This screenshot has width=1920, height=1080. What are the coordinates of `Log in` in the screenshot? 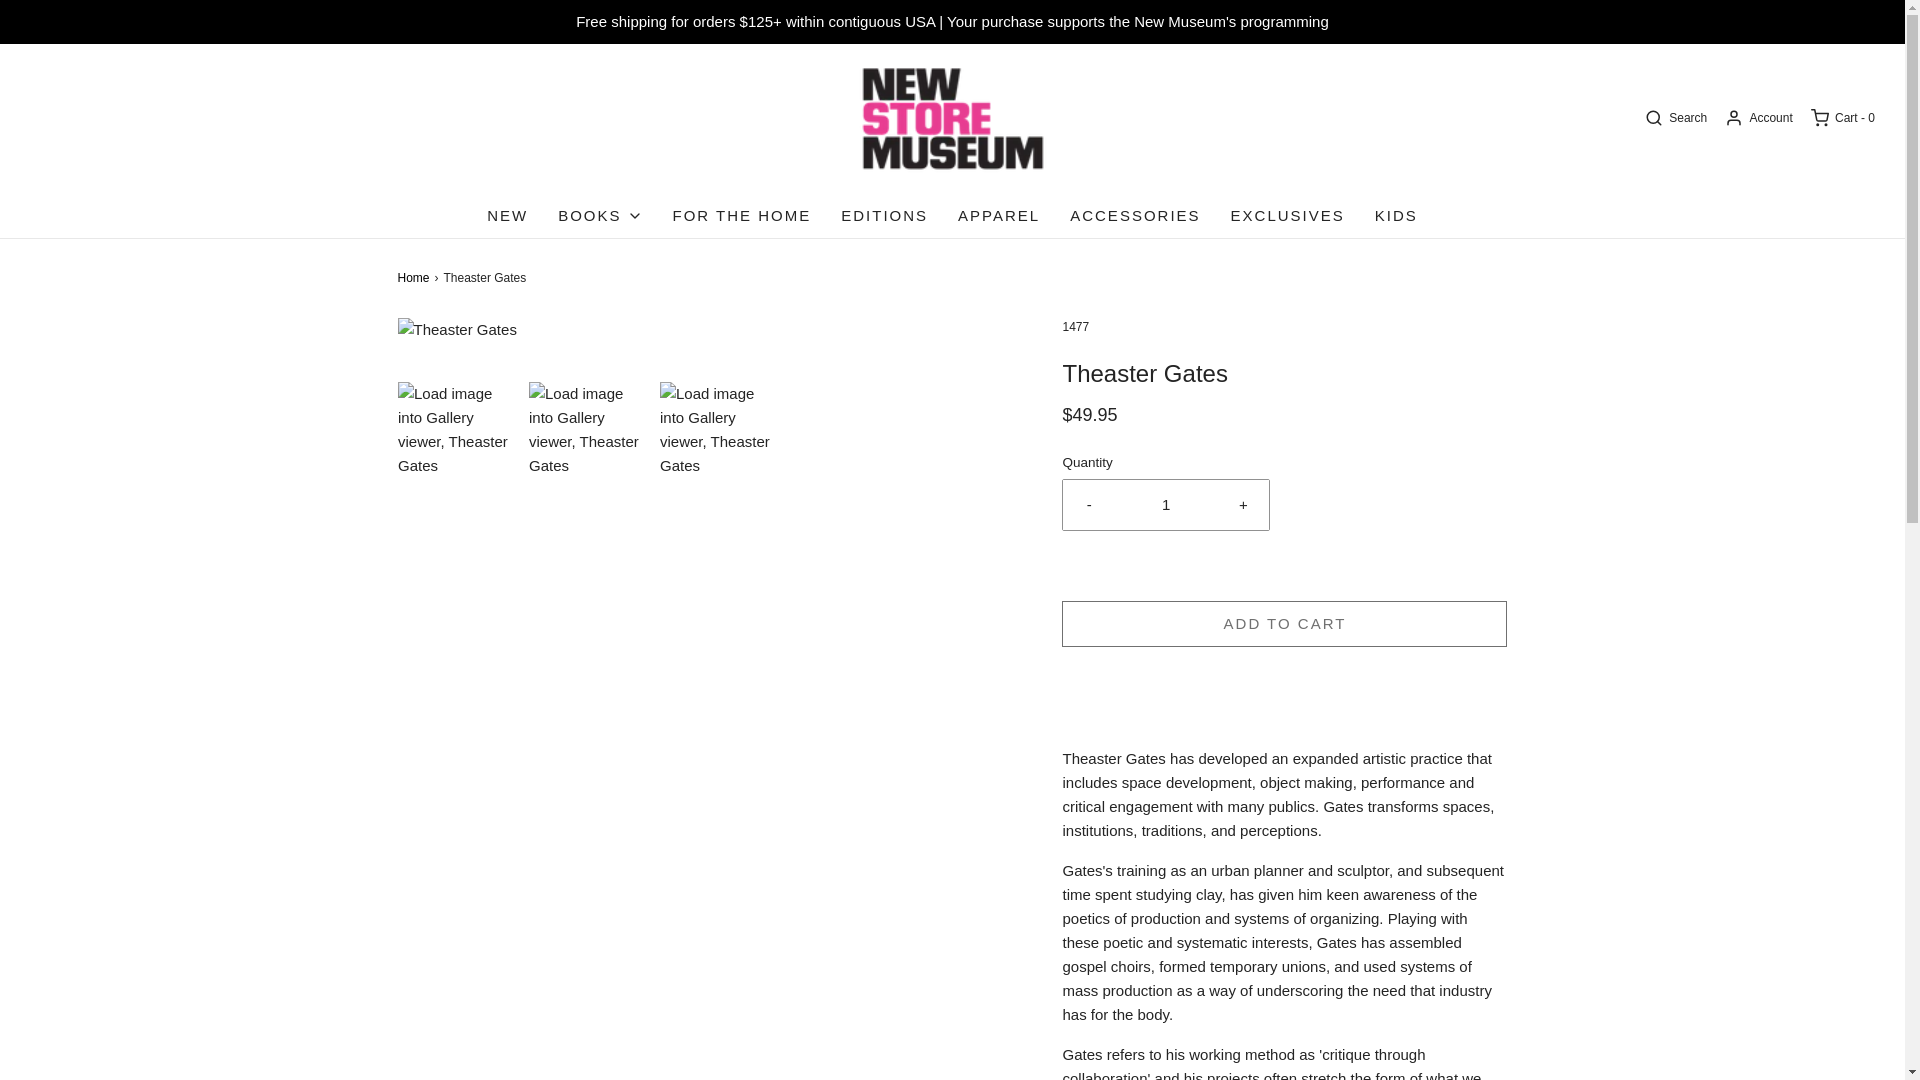 It's located at (1758, 118).